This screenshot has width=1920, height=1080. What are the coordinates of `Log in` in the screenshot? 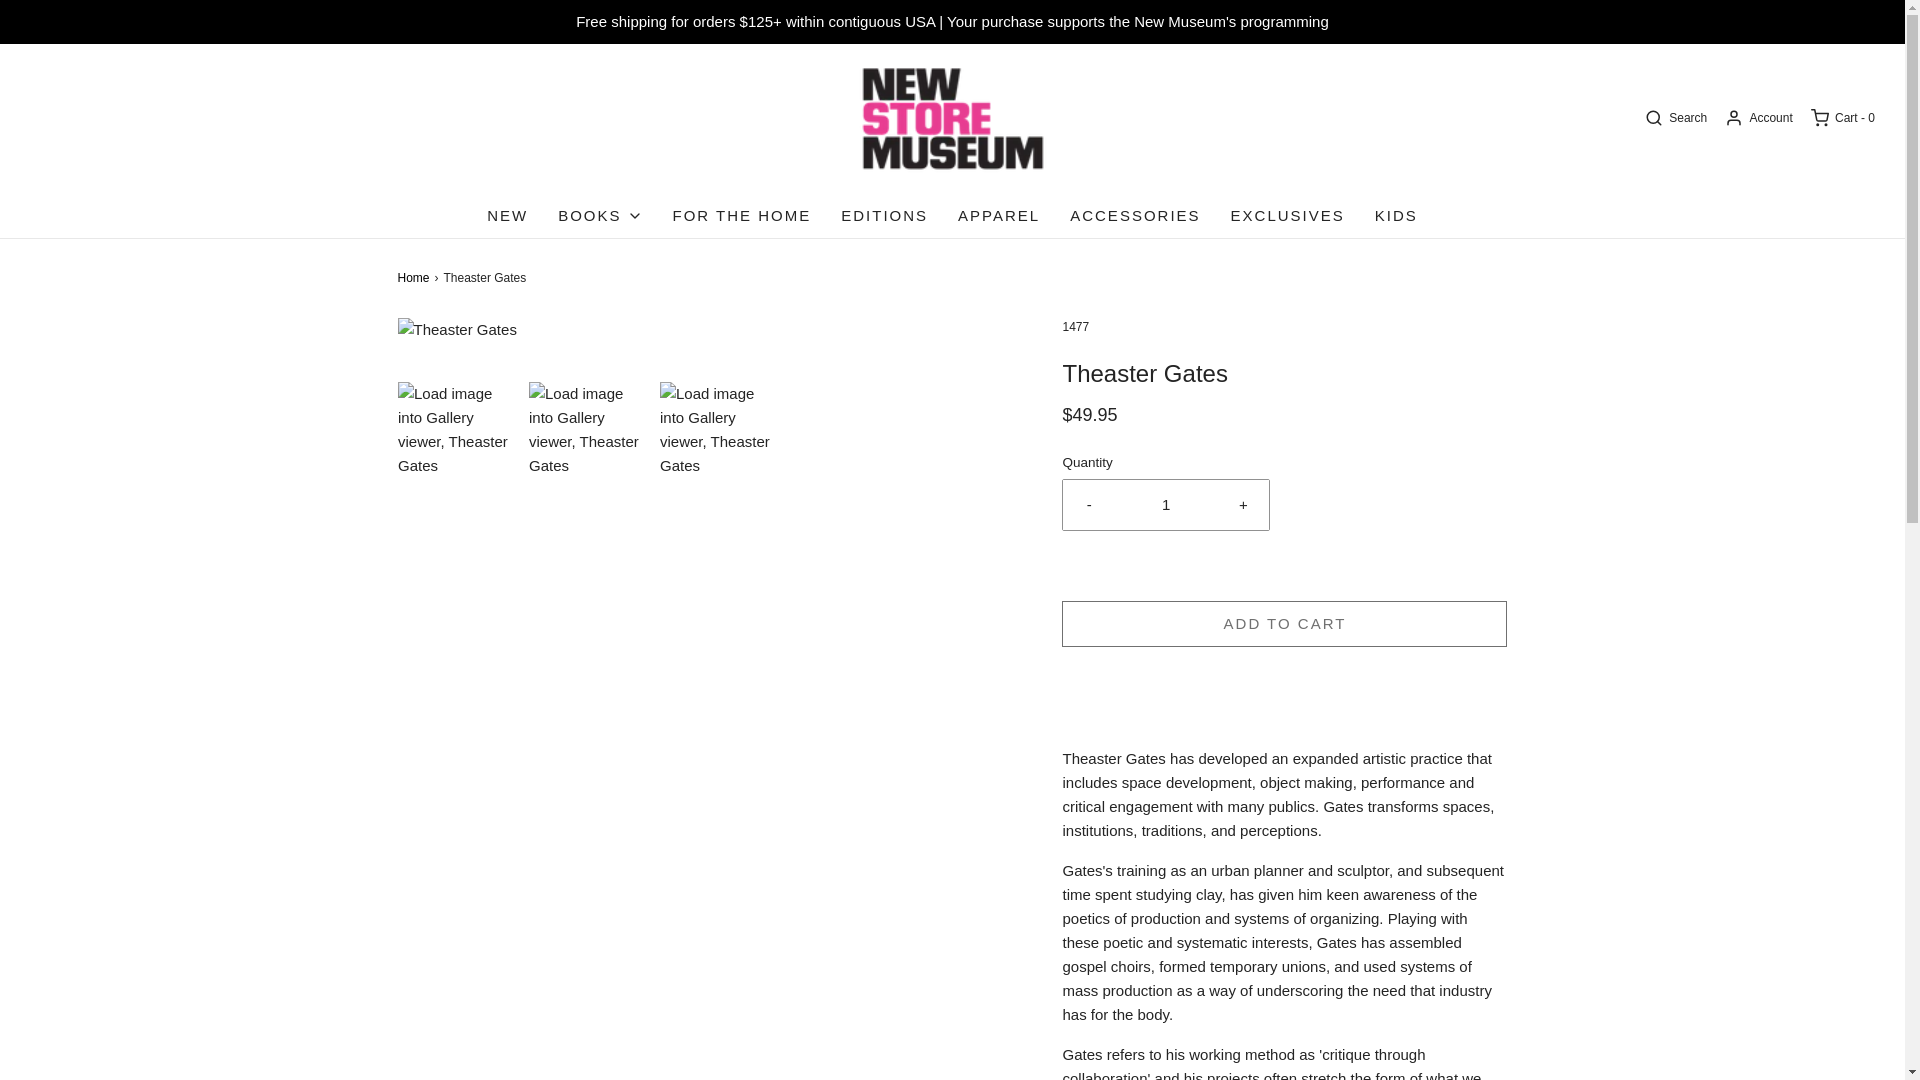 It's located at (1758, 118).